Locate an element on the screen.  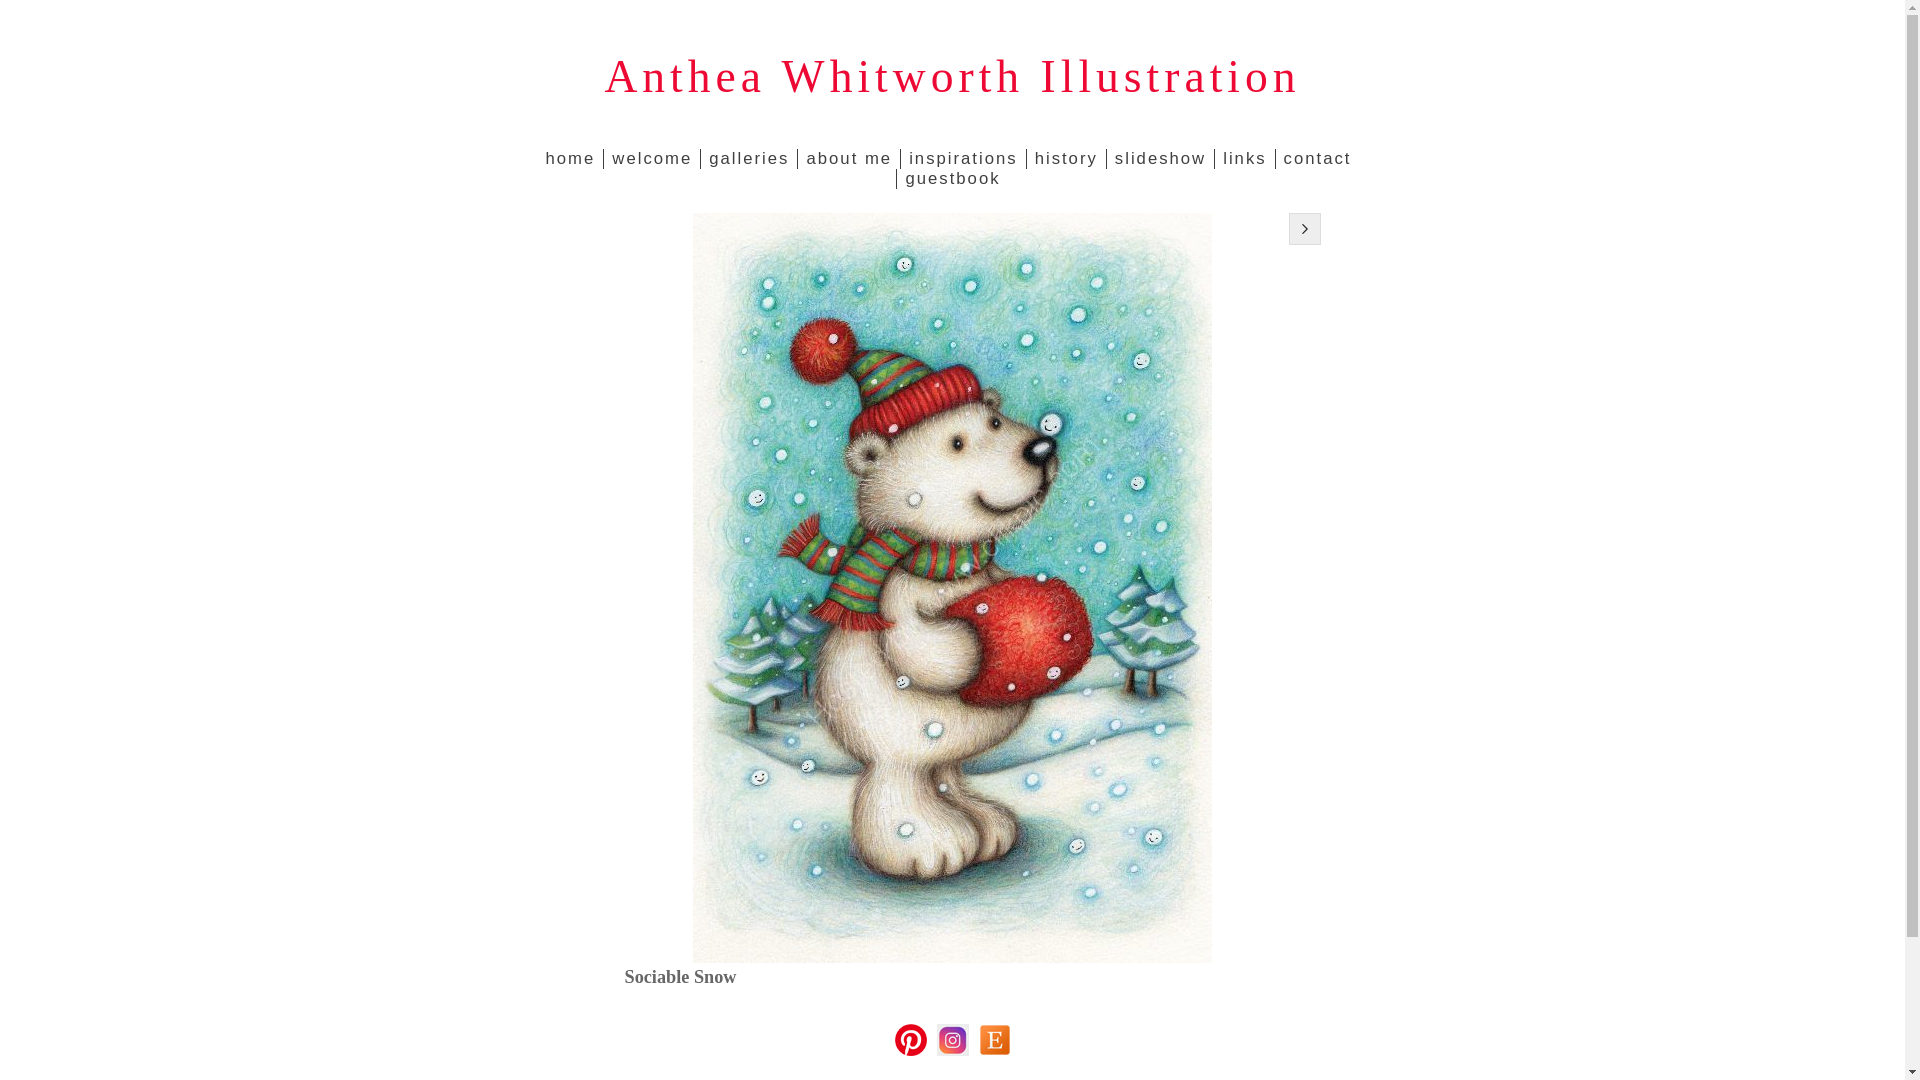
history is located at coordinates (1065, 158).